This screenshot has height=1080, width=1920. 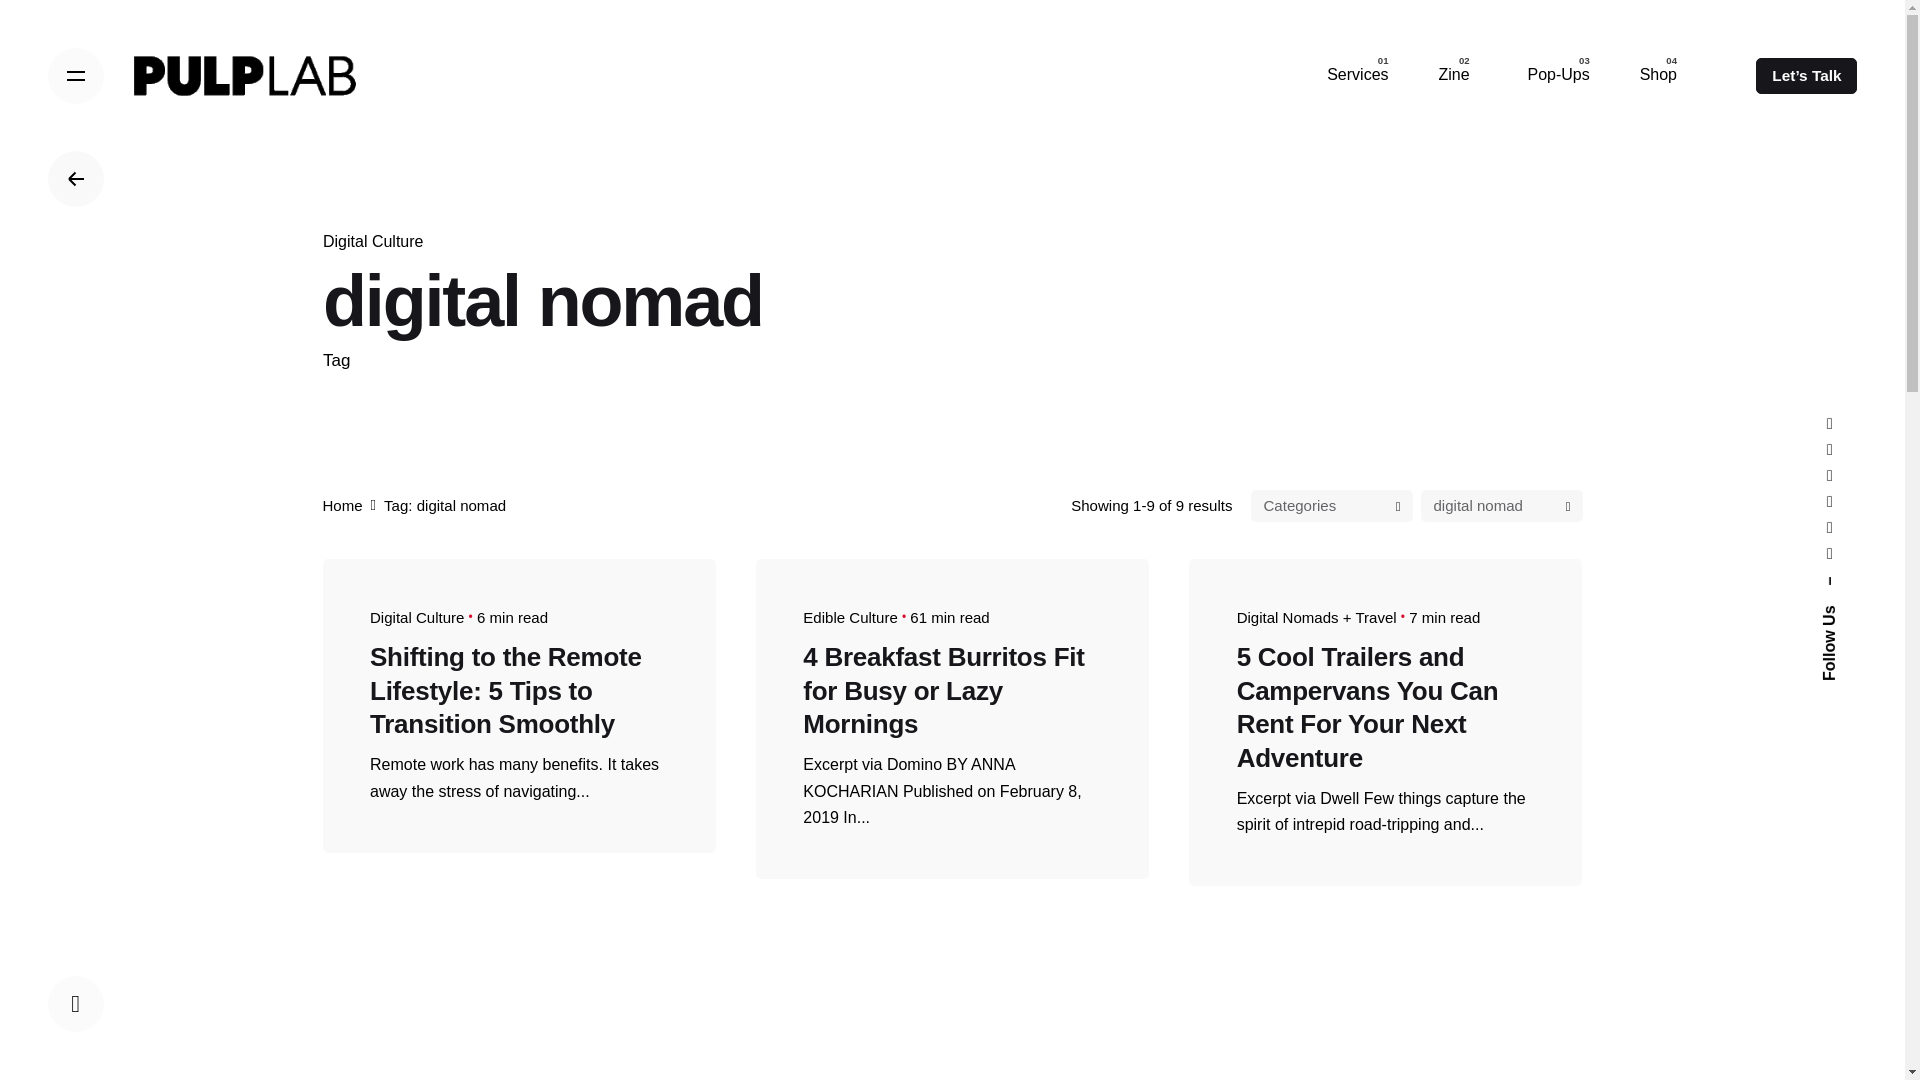 What do you see at coordinates (1357, 75) in the screenshot?
I see `Services` at bounding box center [1357, 75].